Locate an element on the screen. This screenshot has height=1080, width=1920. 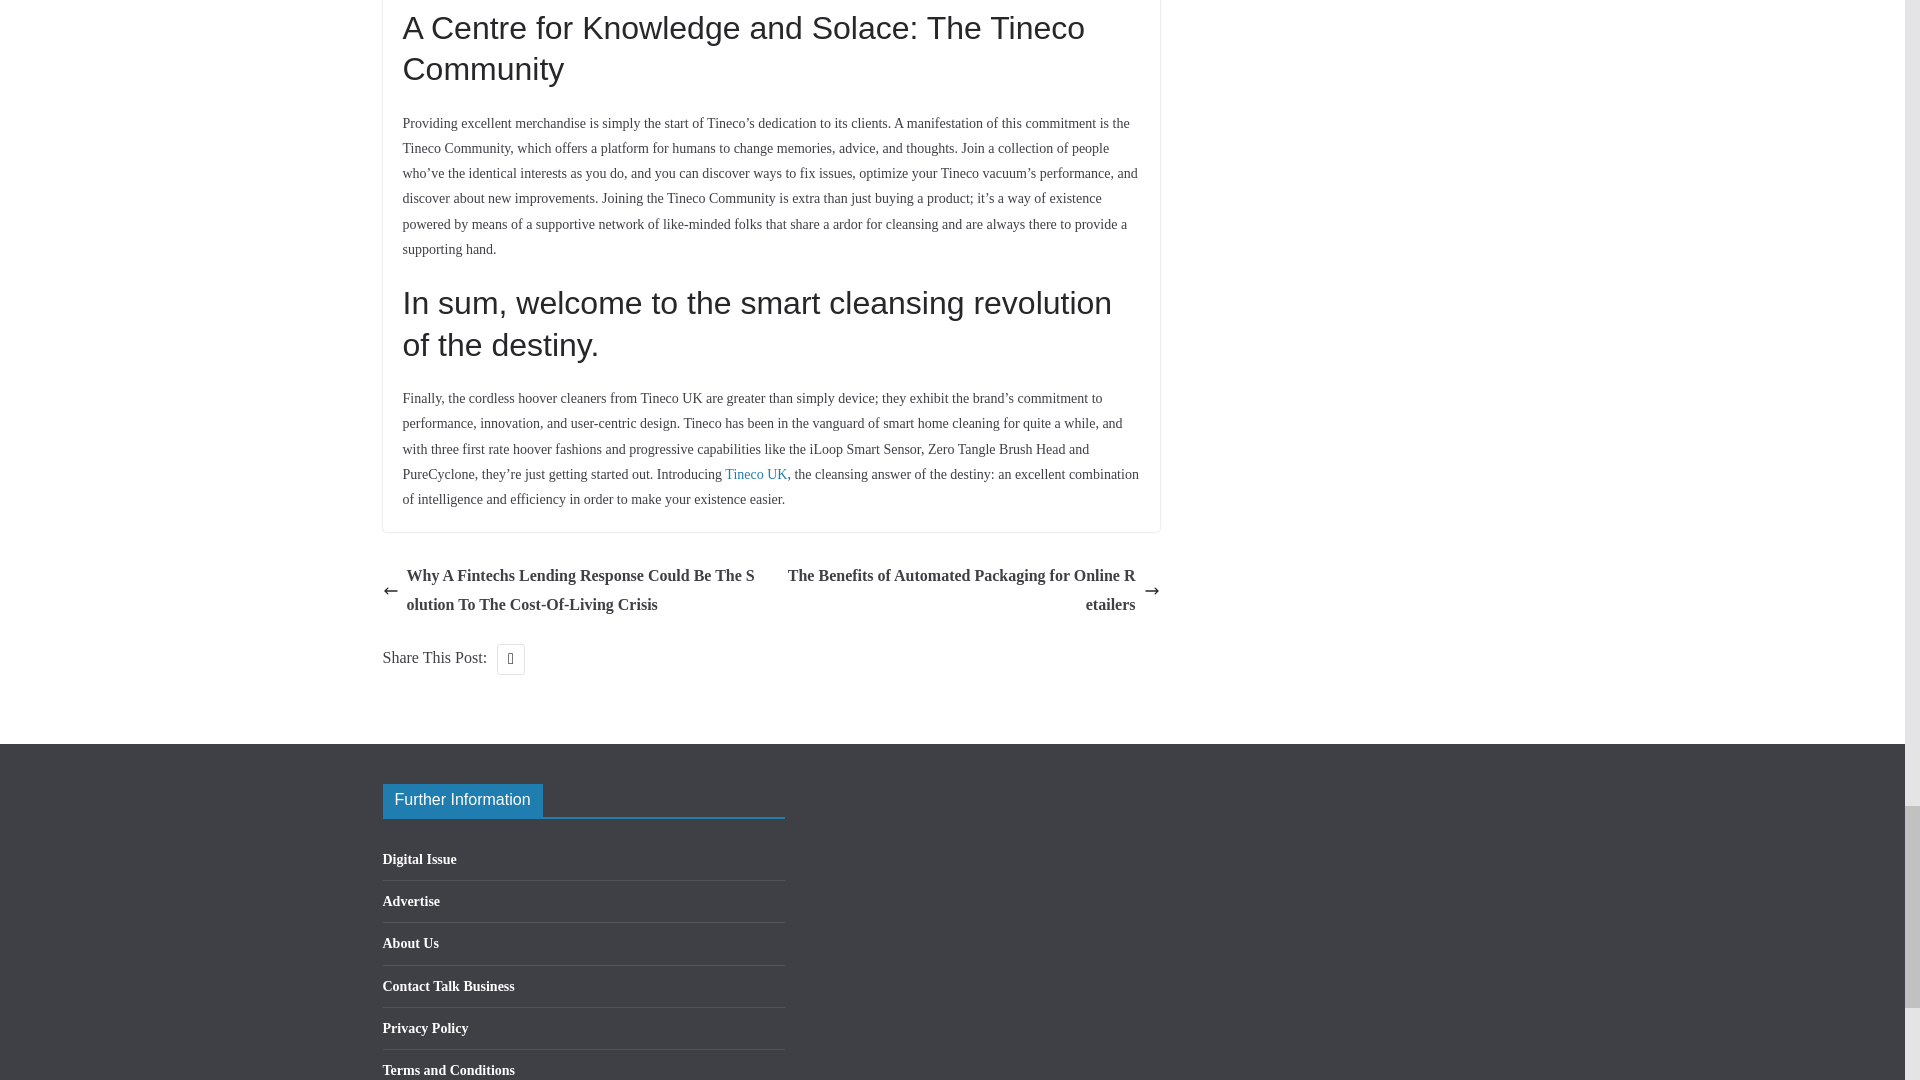
The Benefits of Automated Packaging for Online Retailers is located at coordinates (970, 590).